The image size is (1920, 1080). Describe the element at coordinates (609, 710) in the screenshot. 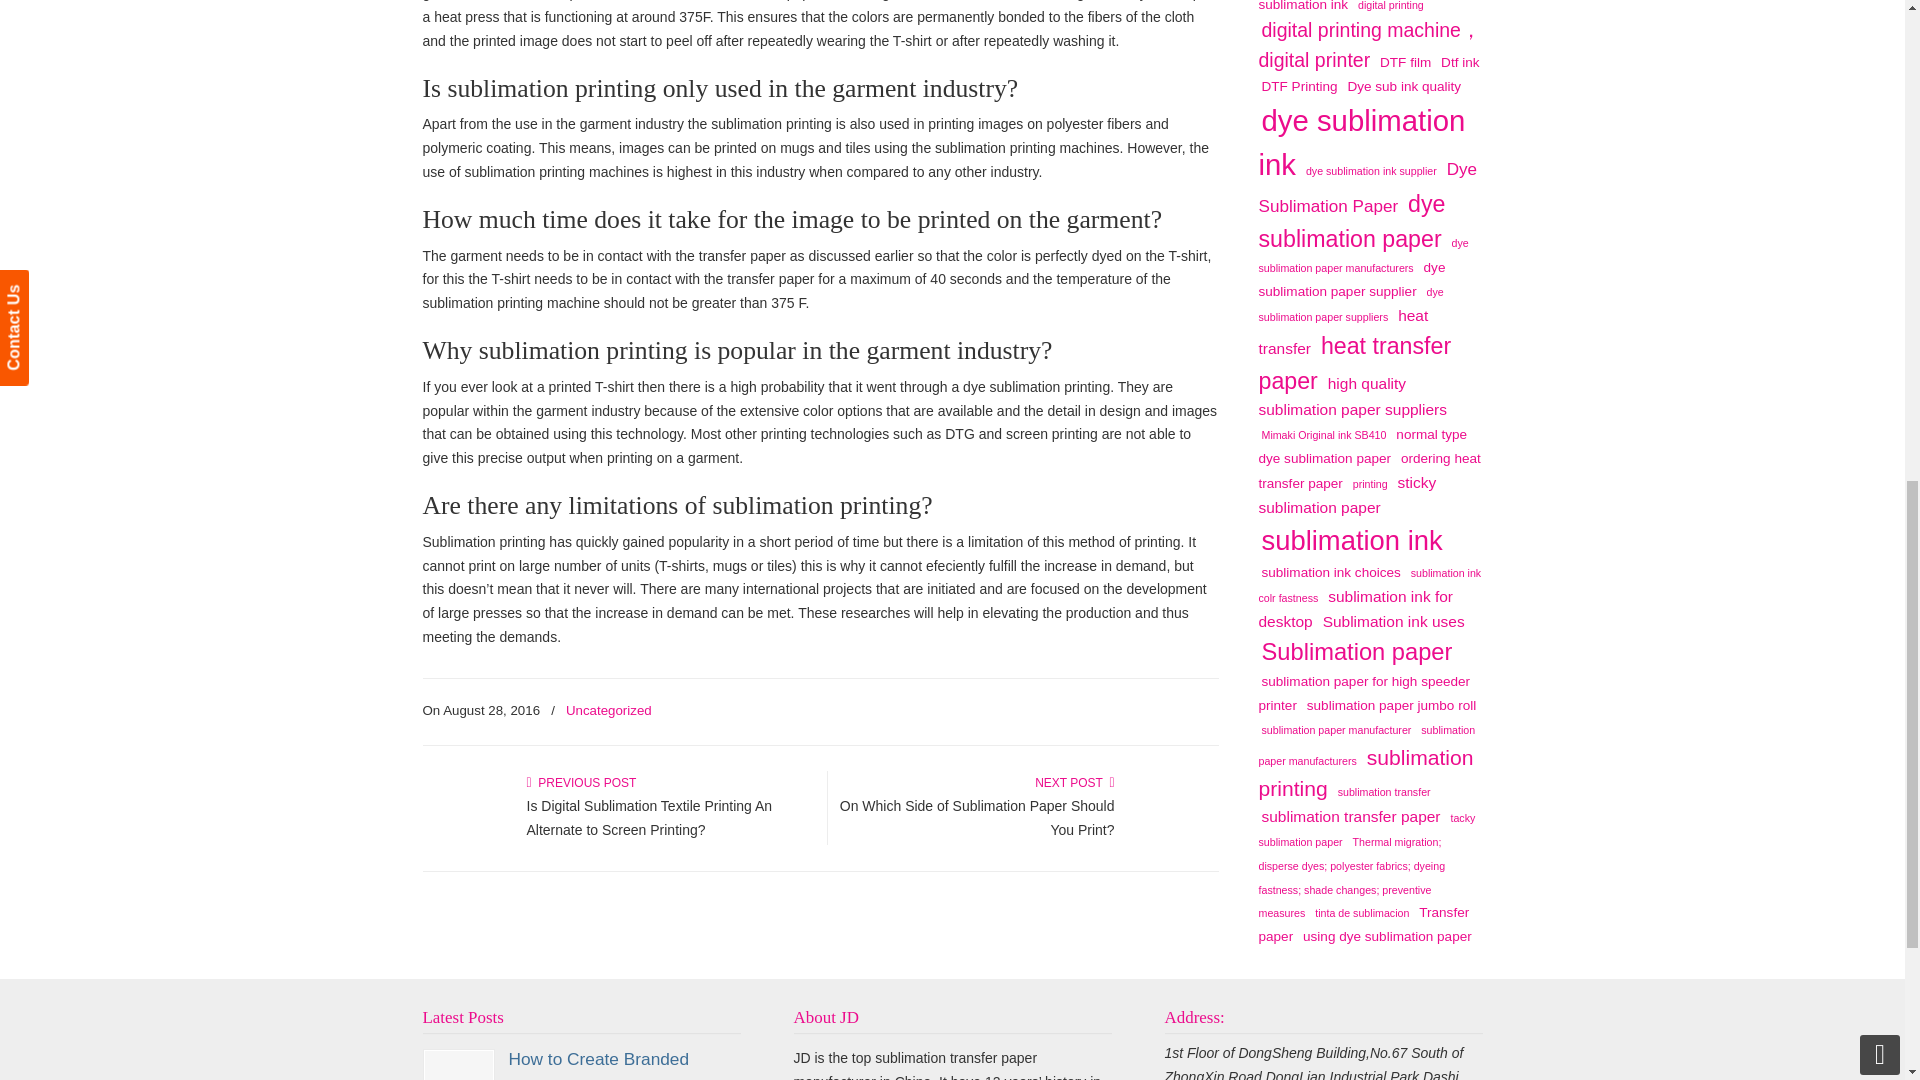

I see `Uncategorized` at that location.